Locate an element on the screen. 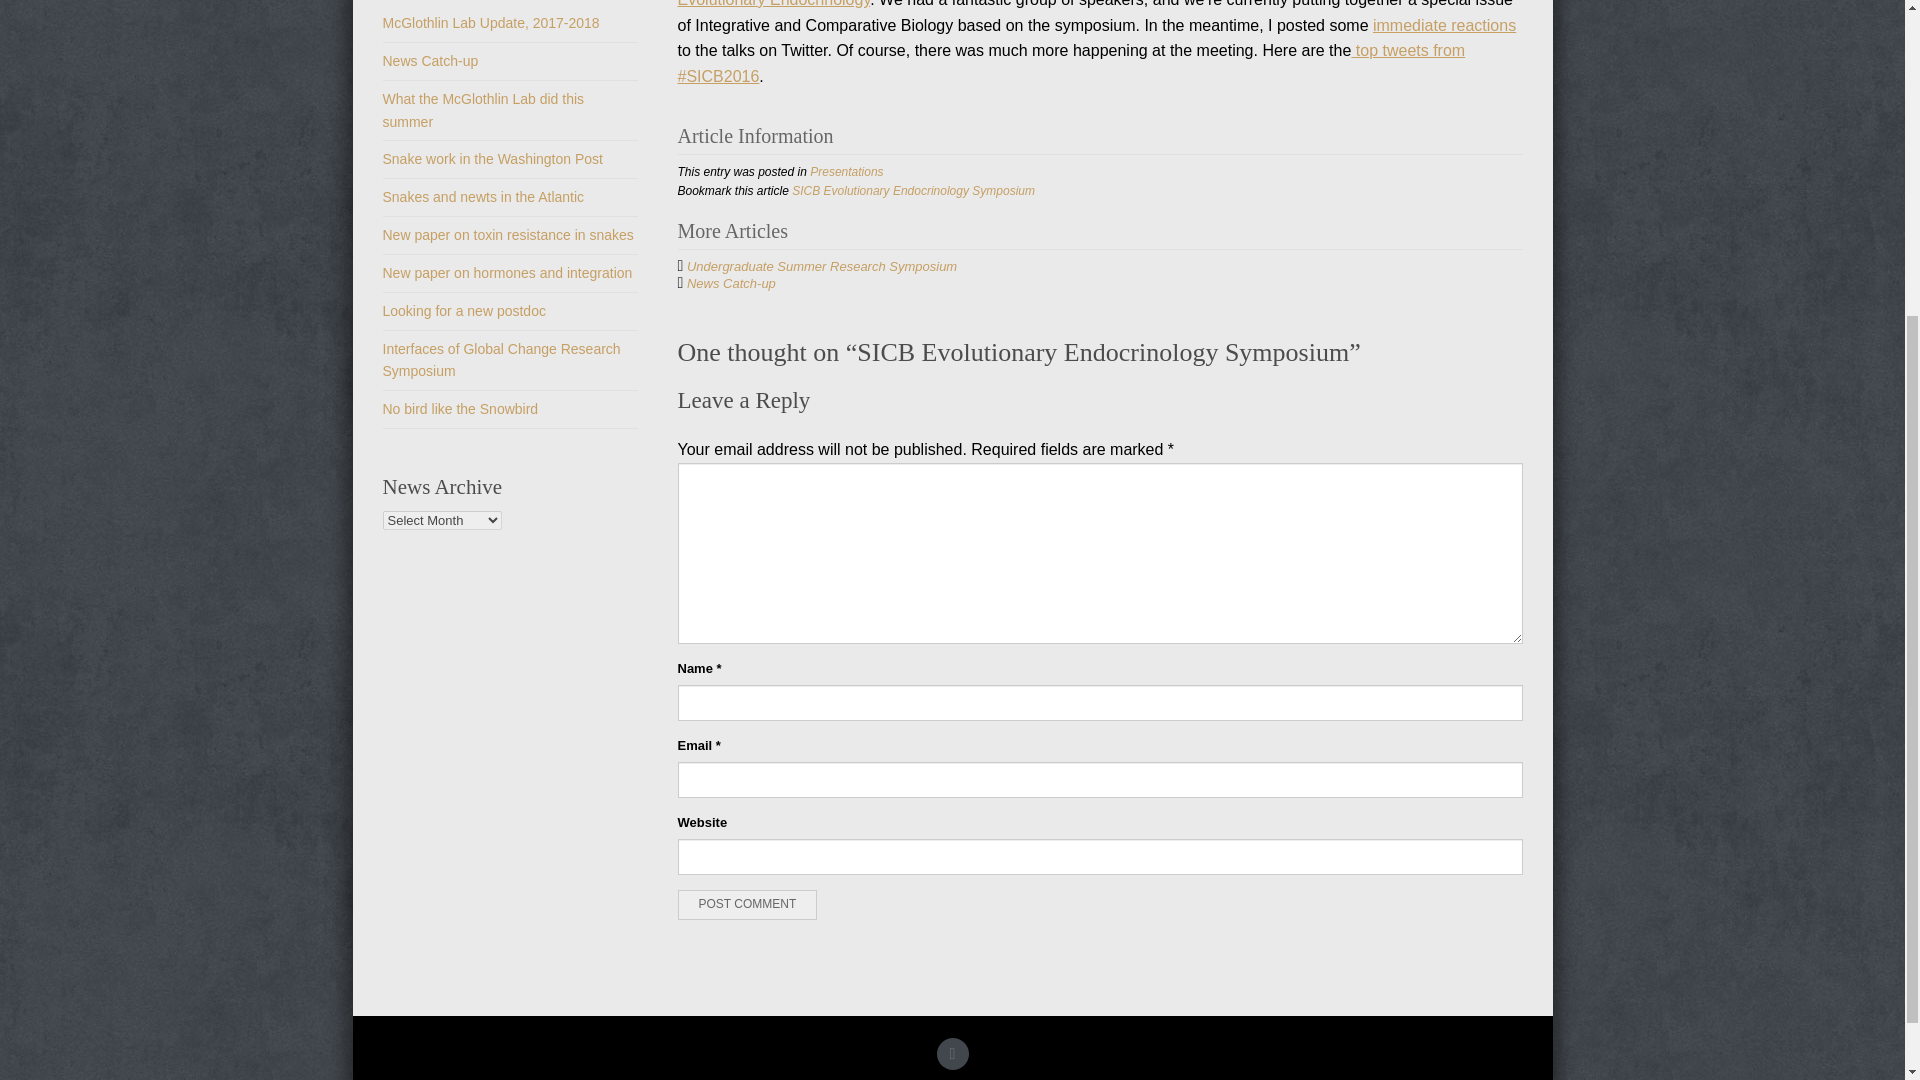 The height and width of the screenshot is (1080, 1920). Post Comment is located at coordinates (747, 904).